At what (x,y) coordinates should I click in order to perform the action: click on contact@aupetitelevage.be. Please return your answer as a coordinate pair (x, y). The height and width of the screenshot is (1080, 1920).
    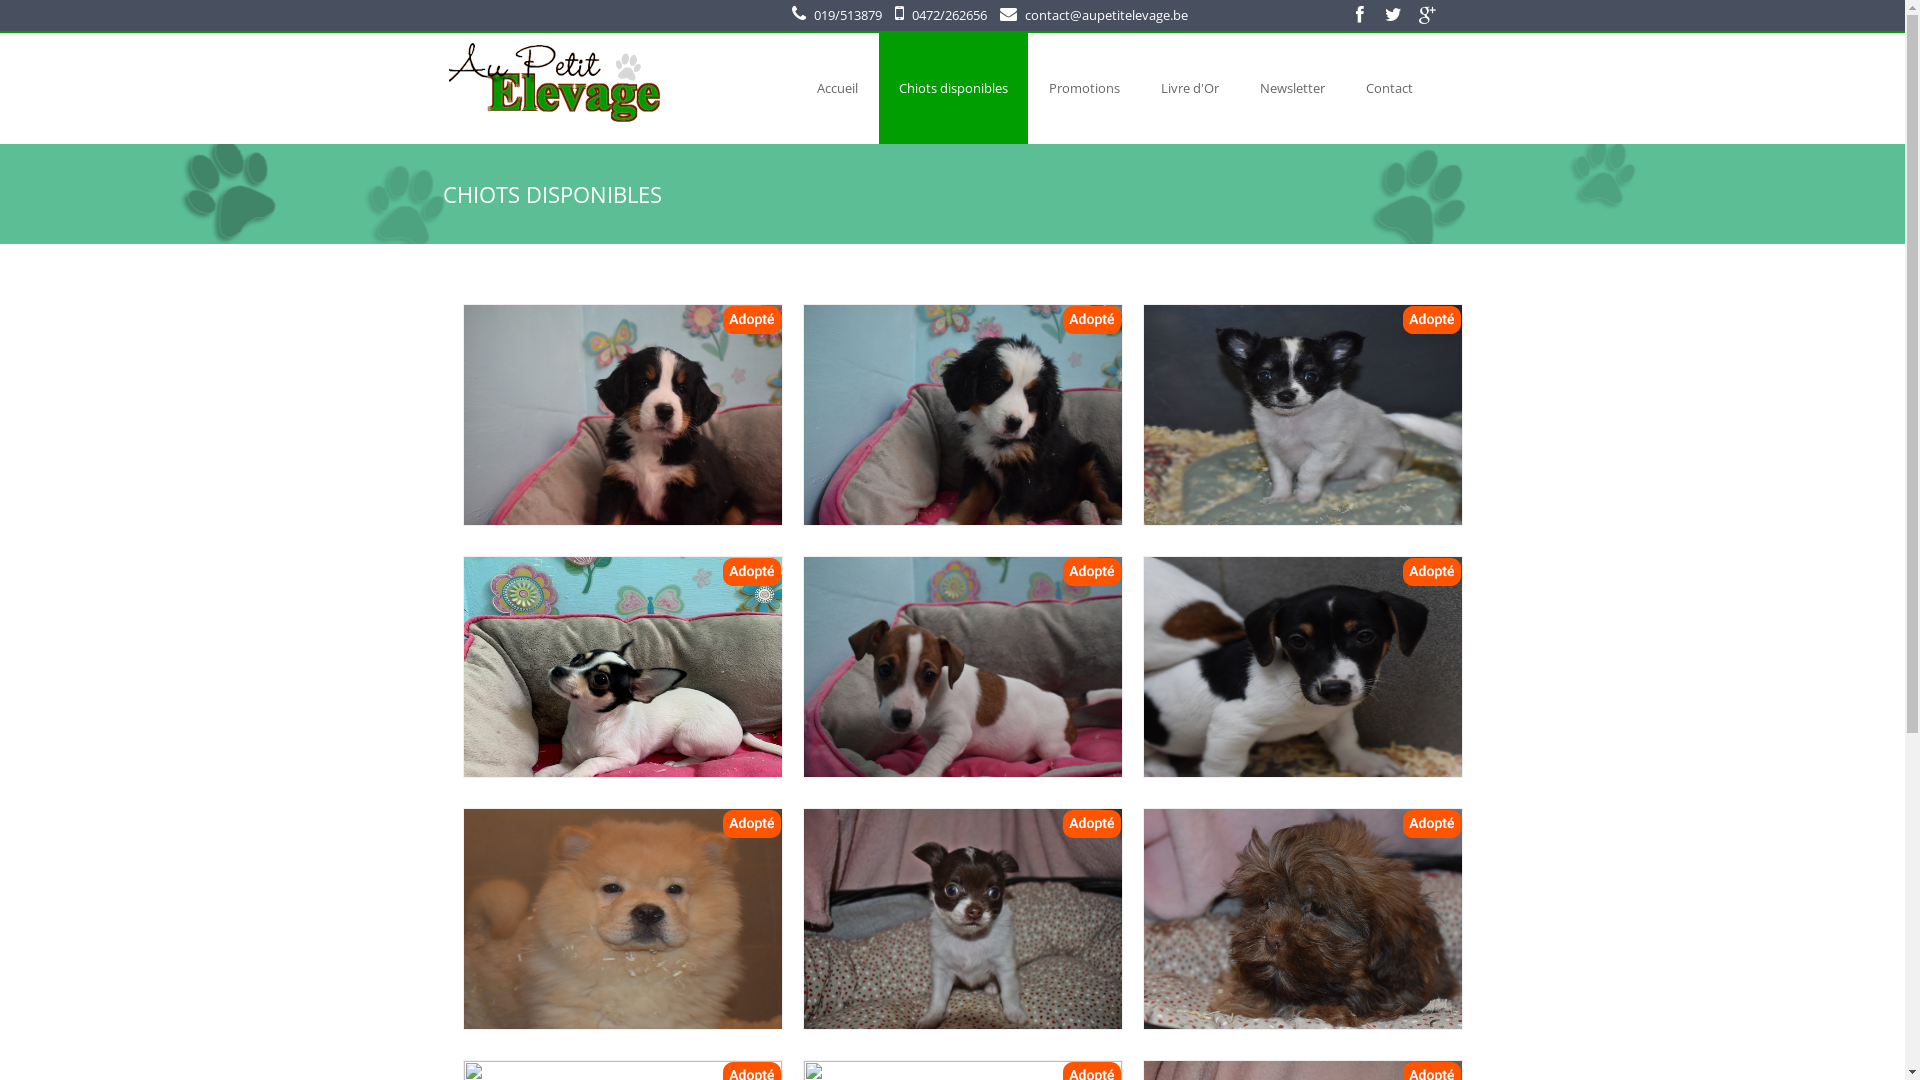
    Looking at the image, I should click on (1106, 15).